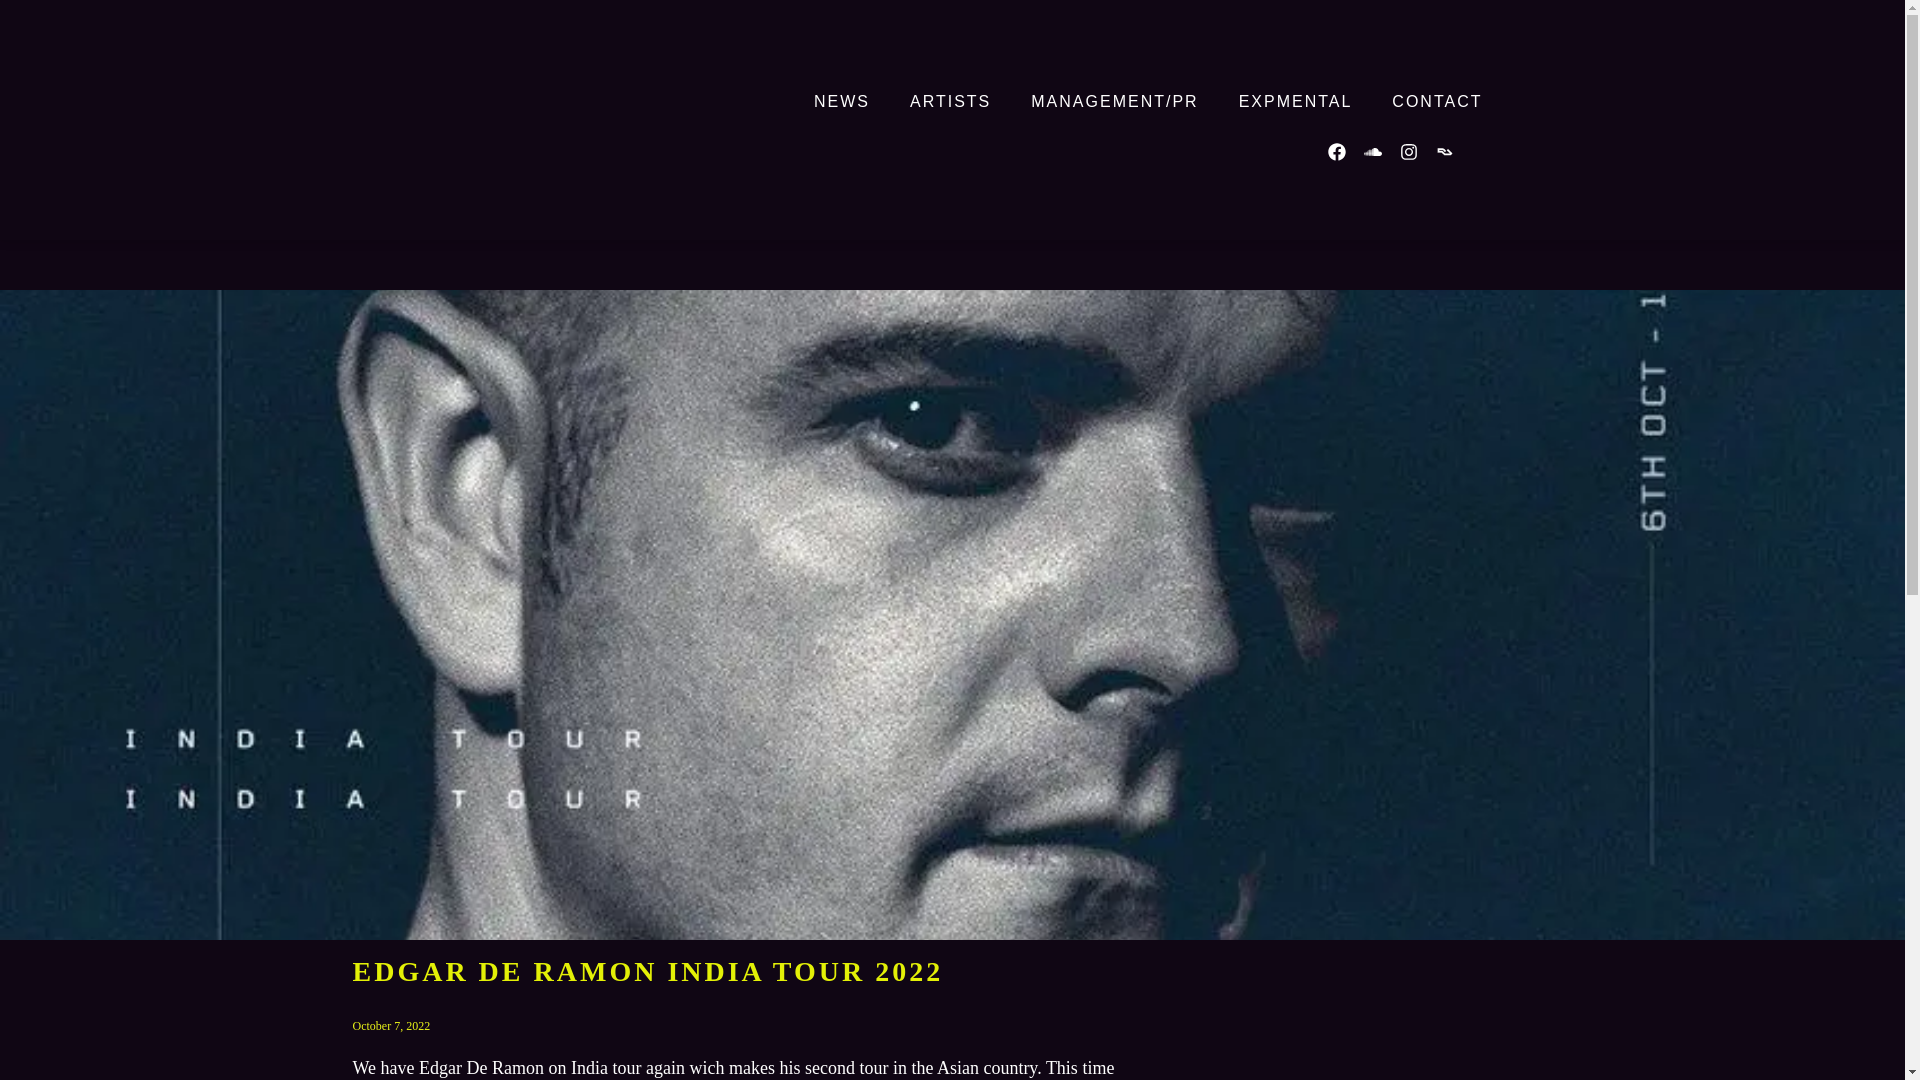 The image size is (1920, 1080). I want to click on CONTACT, so click(1436, 102).